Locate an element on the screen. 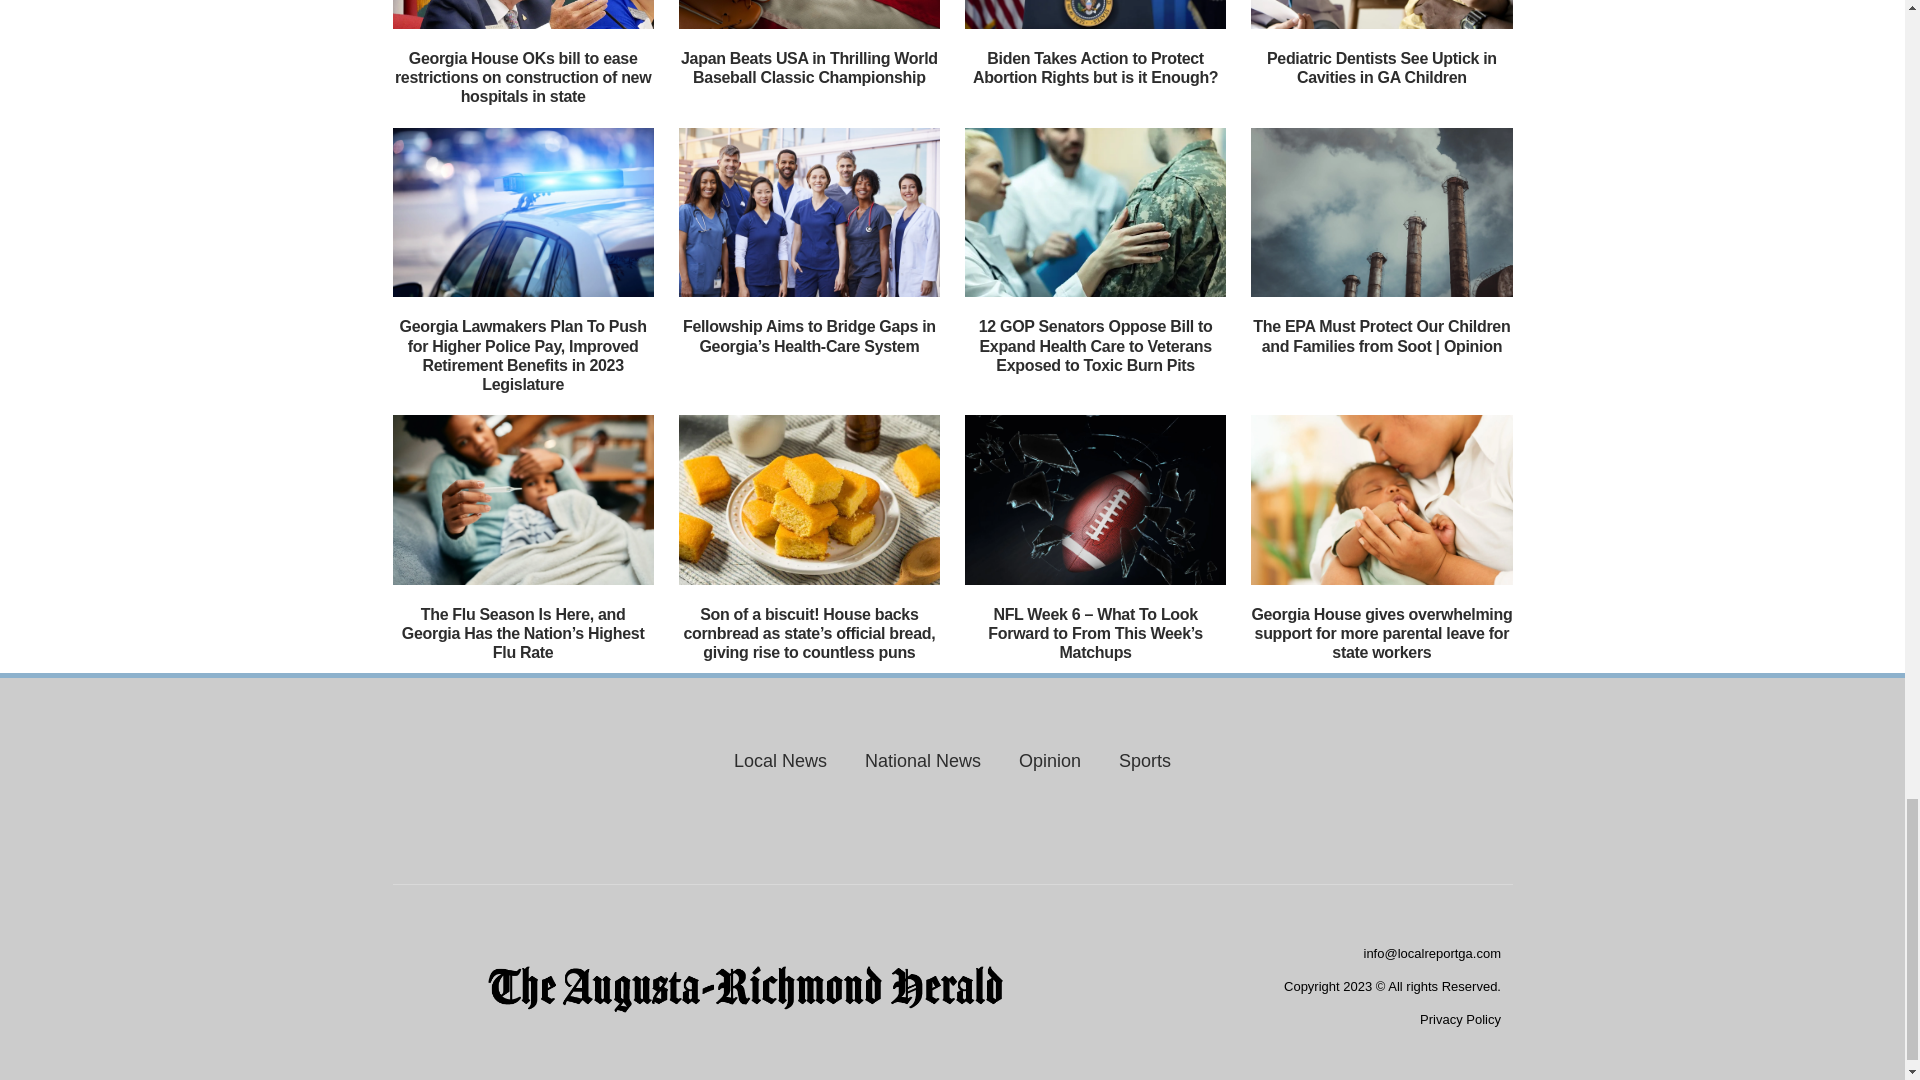 Image resolution: width=1920 pixels, height=1080 pixels. Pediatric Dentists See Uptick in Cavities in GA Children is located at coordinates (1382, 68).